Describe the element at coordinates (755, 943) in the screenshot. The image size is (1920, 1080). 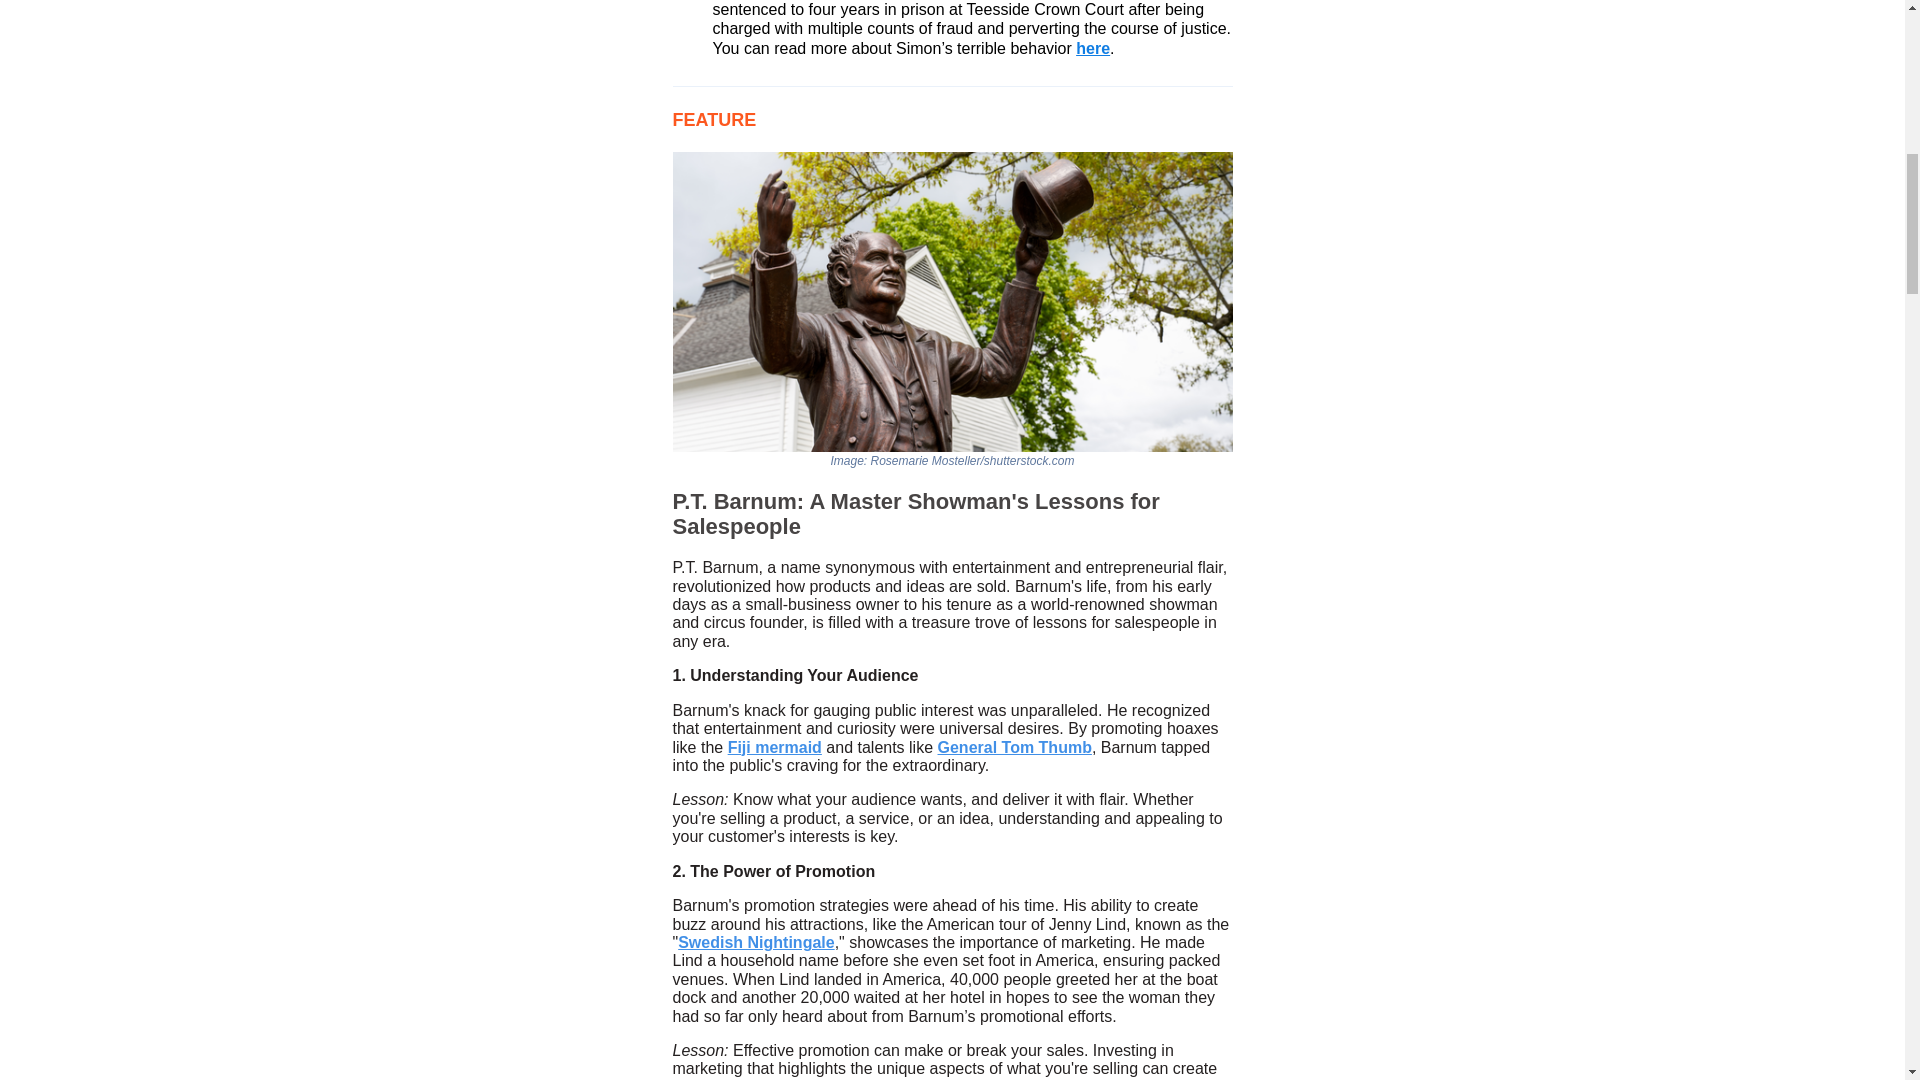
I see `Swedish Nightingale` at that location.